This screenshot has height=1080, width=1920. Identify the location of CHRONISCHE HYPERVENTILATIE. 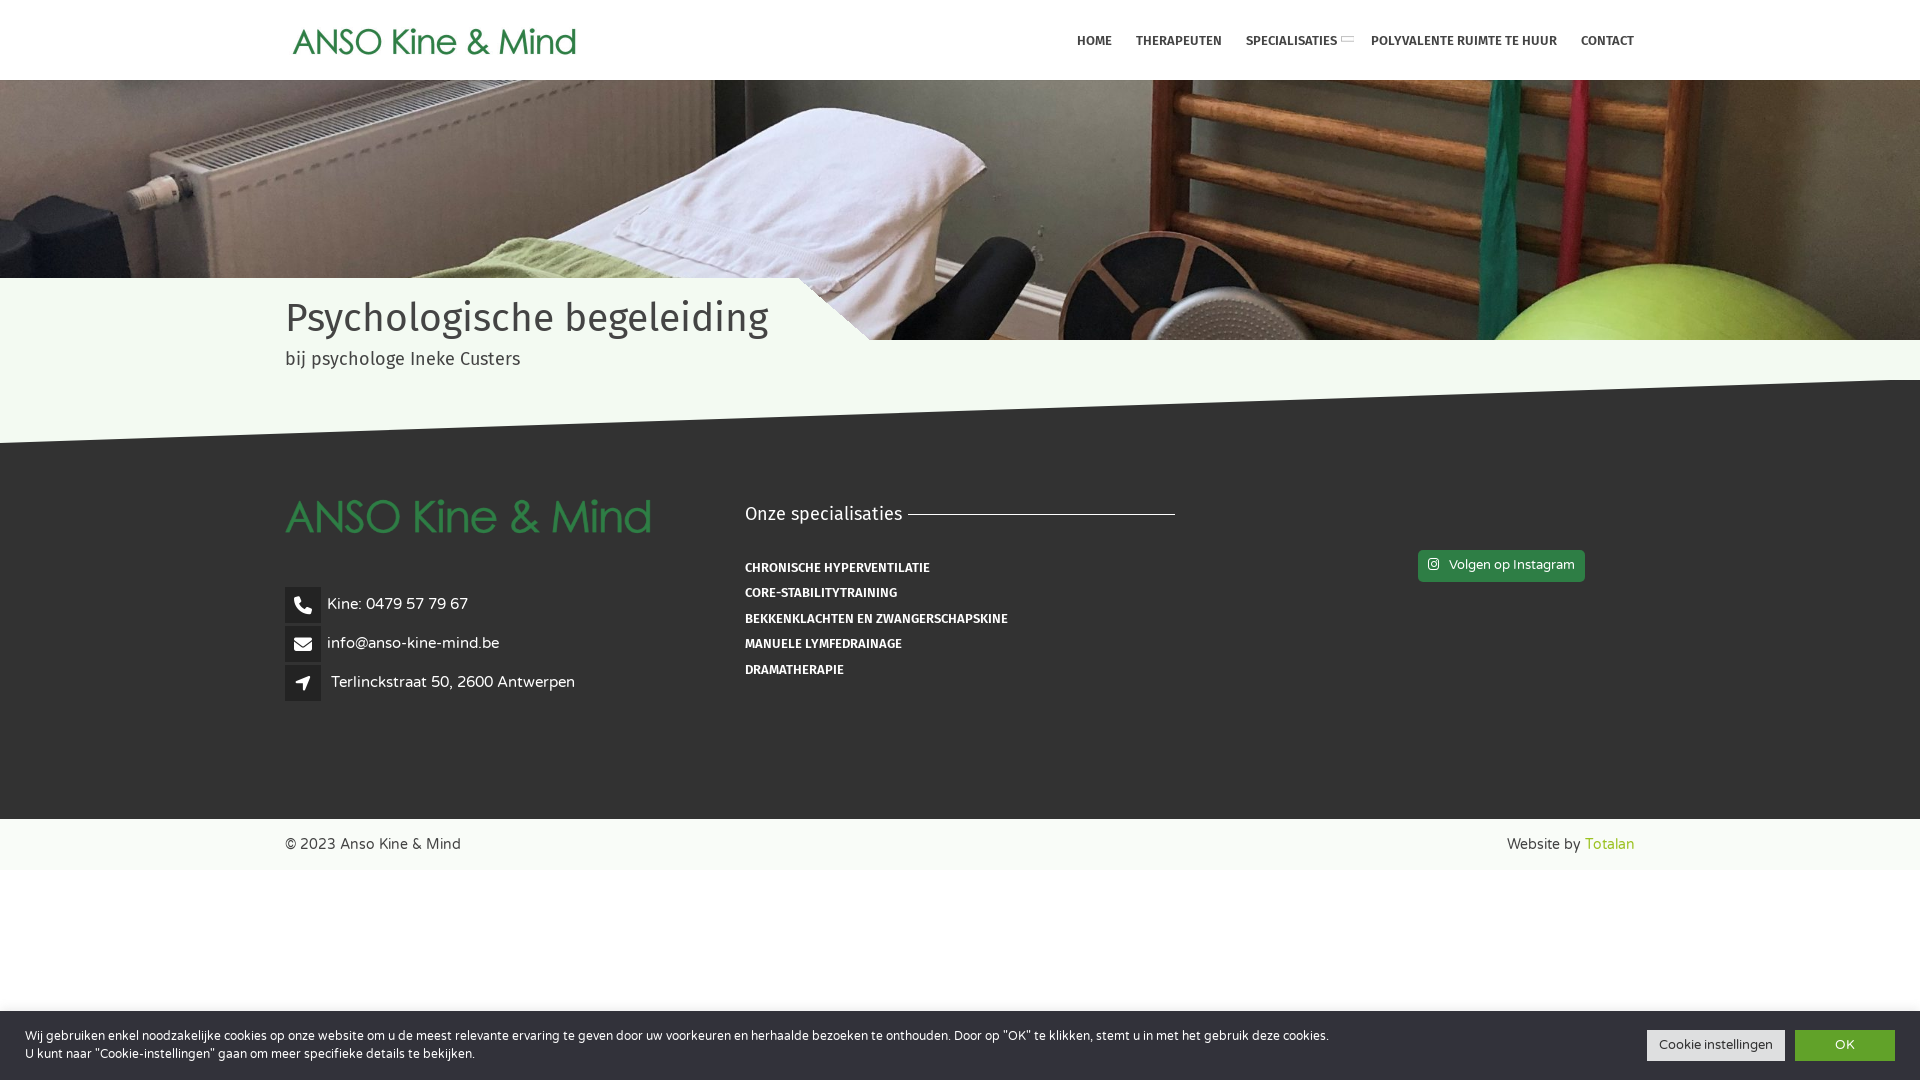
(838, 568).